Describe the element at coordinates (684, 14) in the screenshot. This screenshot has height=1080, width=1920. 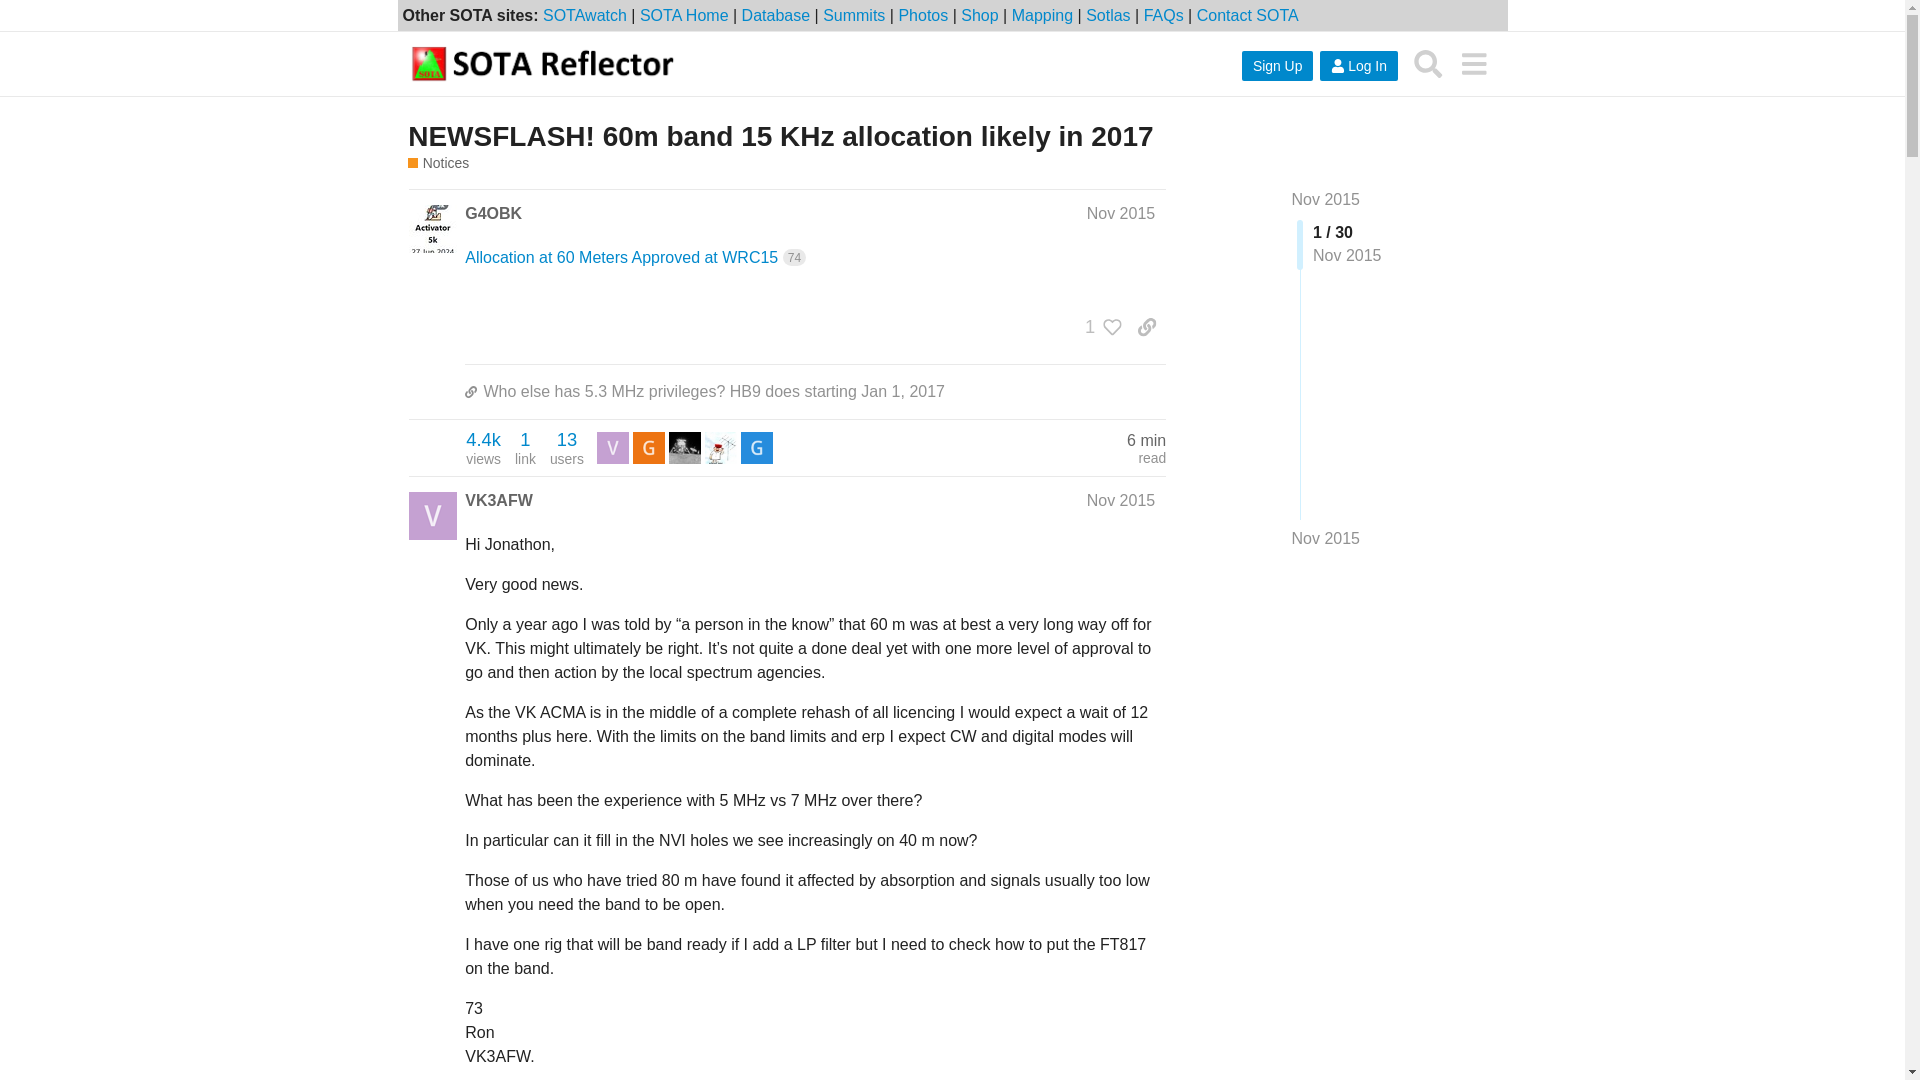
I see `SOTA Home` at that location.